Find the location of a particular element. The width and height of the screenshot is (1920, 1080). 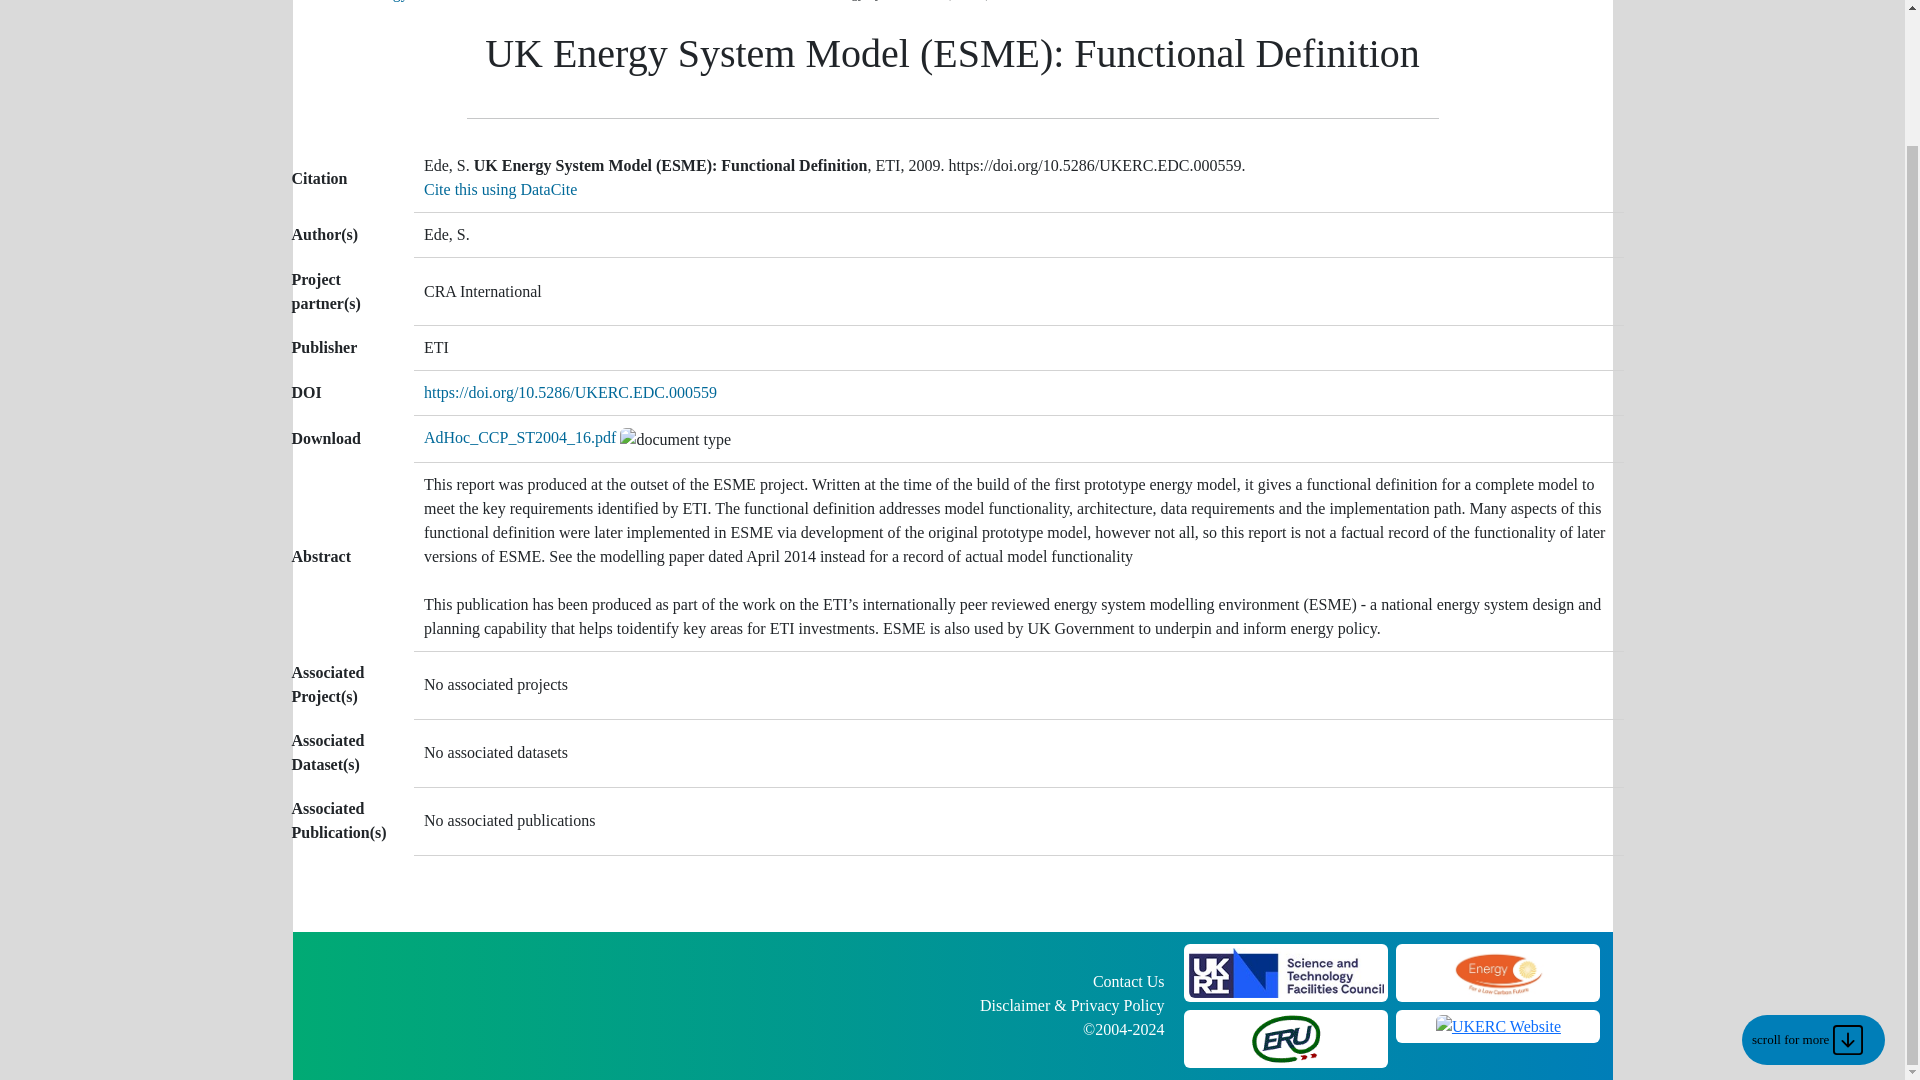

scroll for more is located at coordinates (1813, 886).